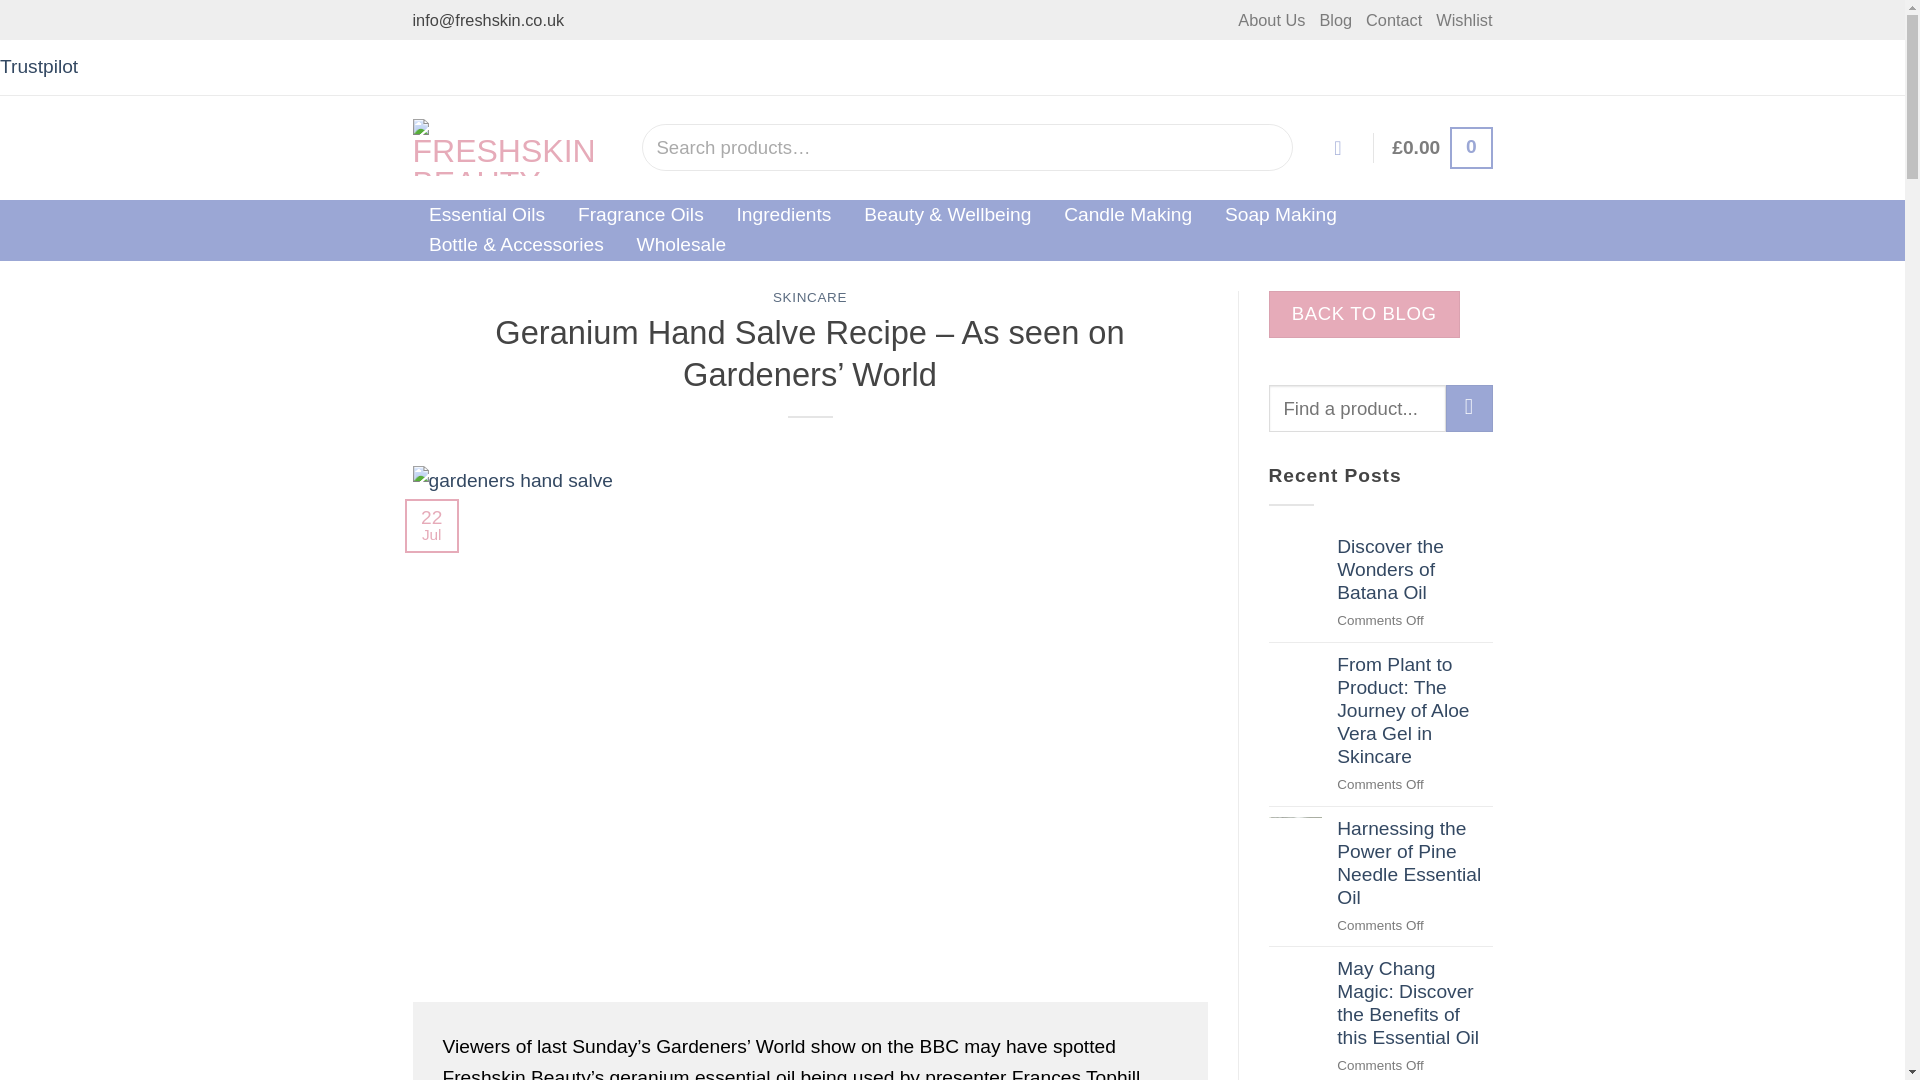  I want to click on Freshskin Beauty - Invigorate your mind, body and soul, so click(511, 148).